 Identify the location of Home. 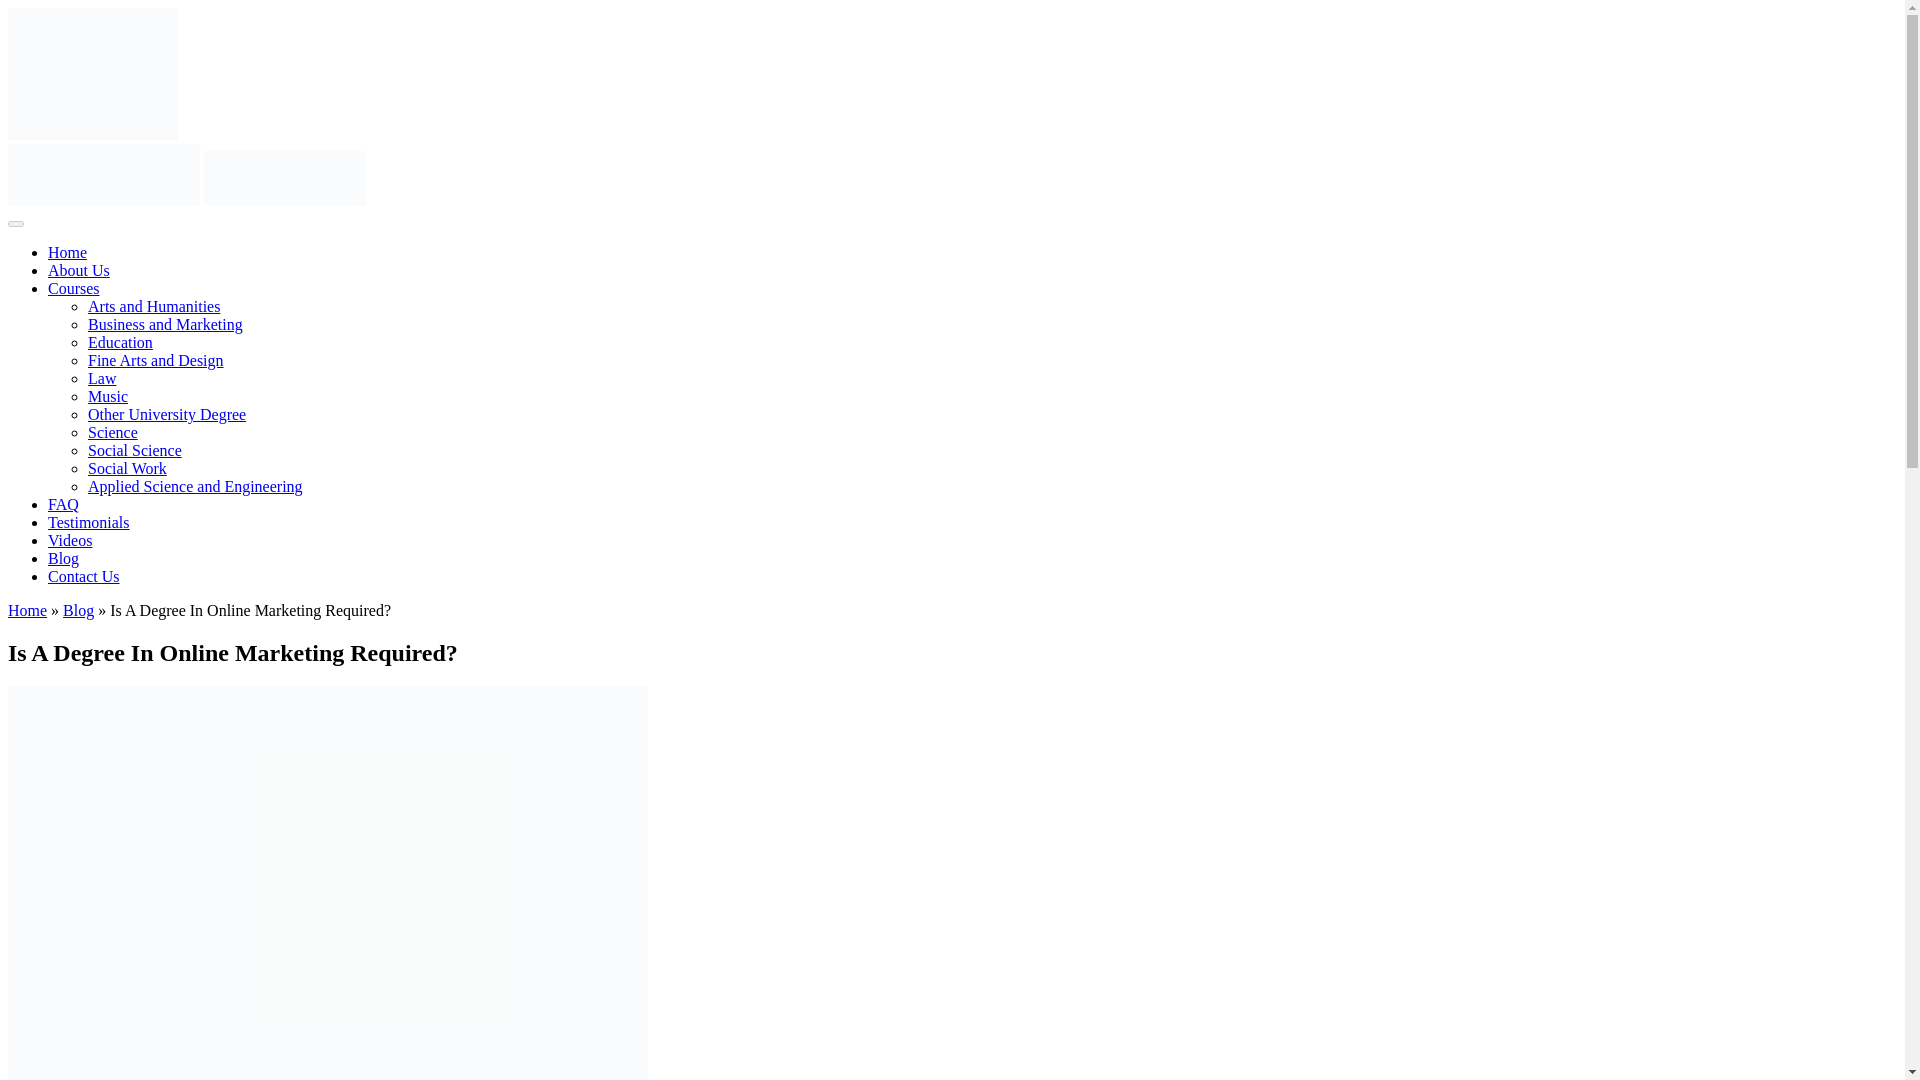
(26, 610).